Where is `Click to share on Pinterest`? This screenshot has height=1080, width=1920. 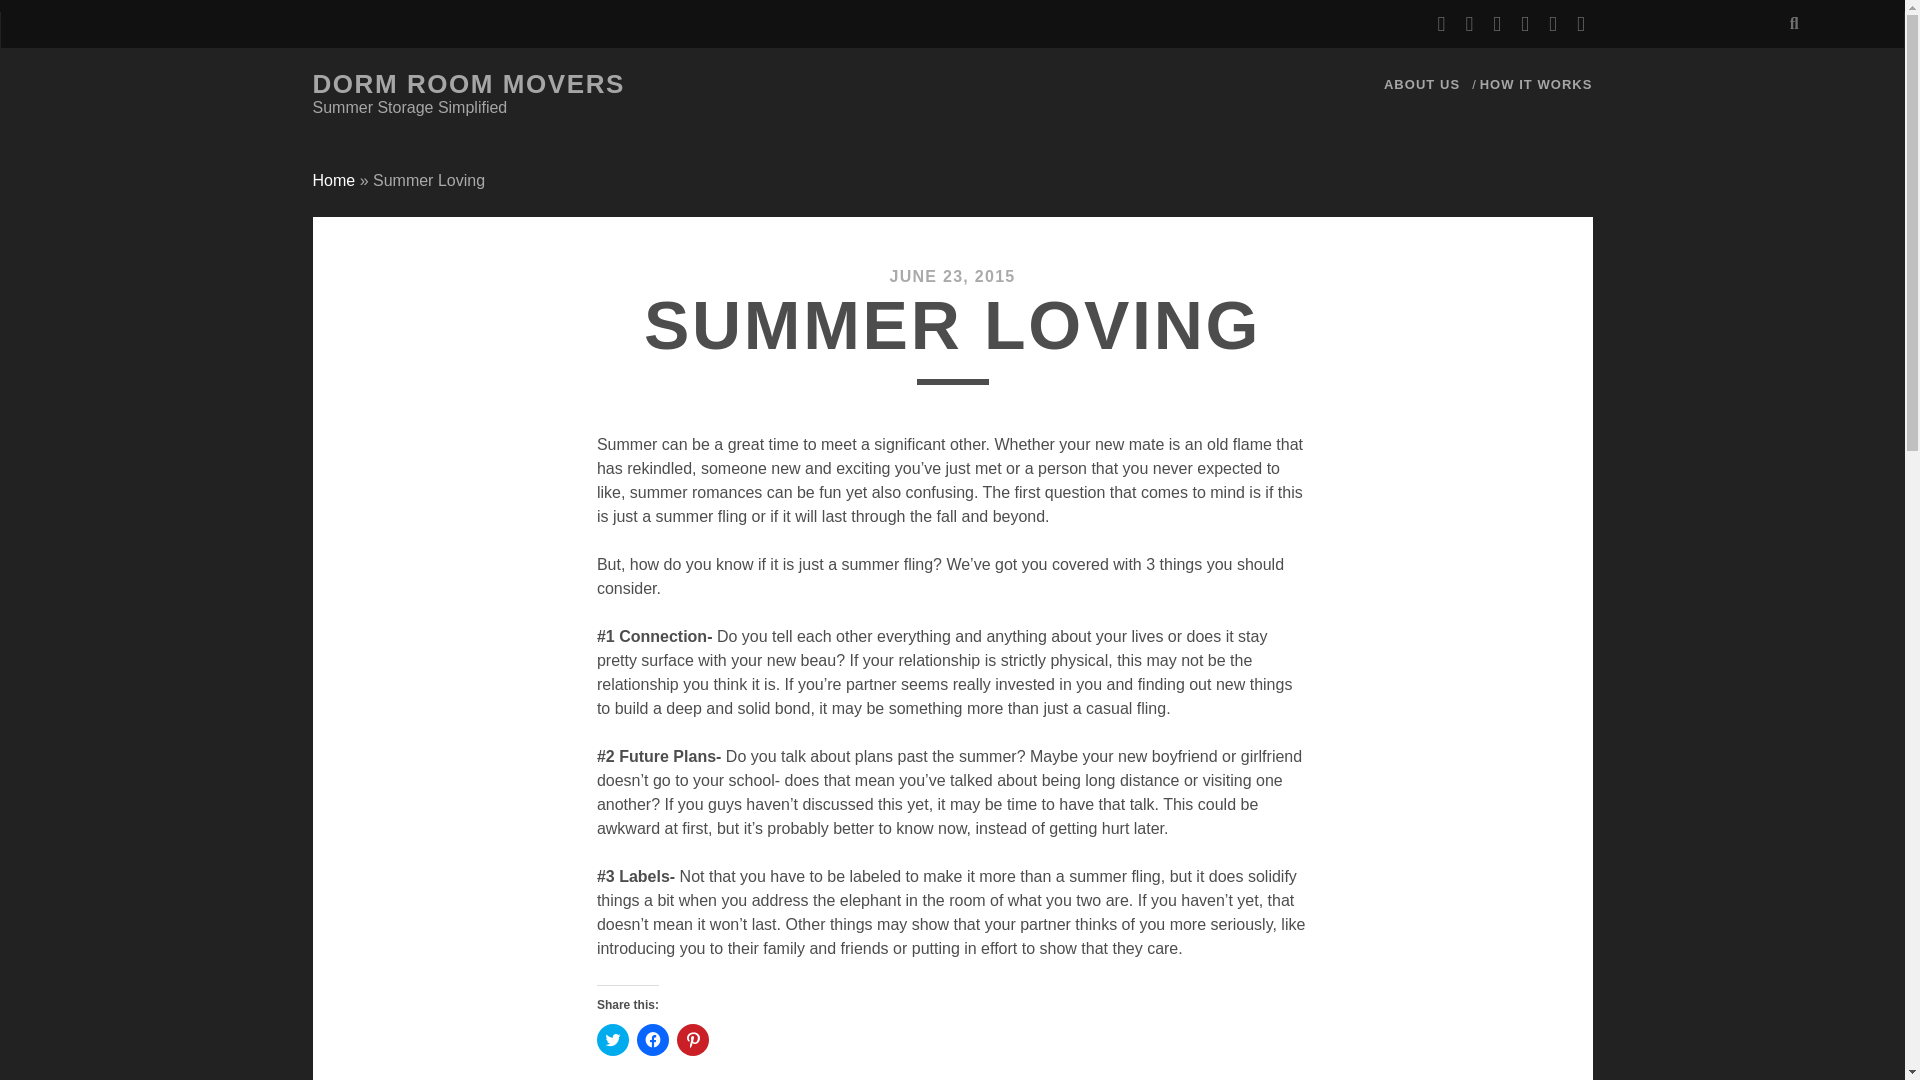
Click to share on Pinterest is located at coordinates (692, 1040).